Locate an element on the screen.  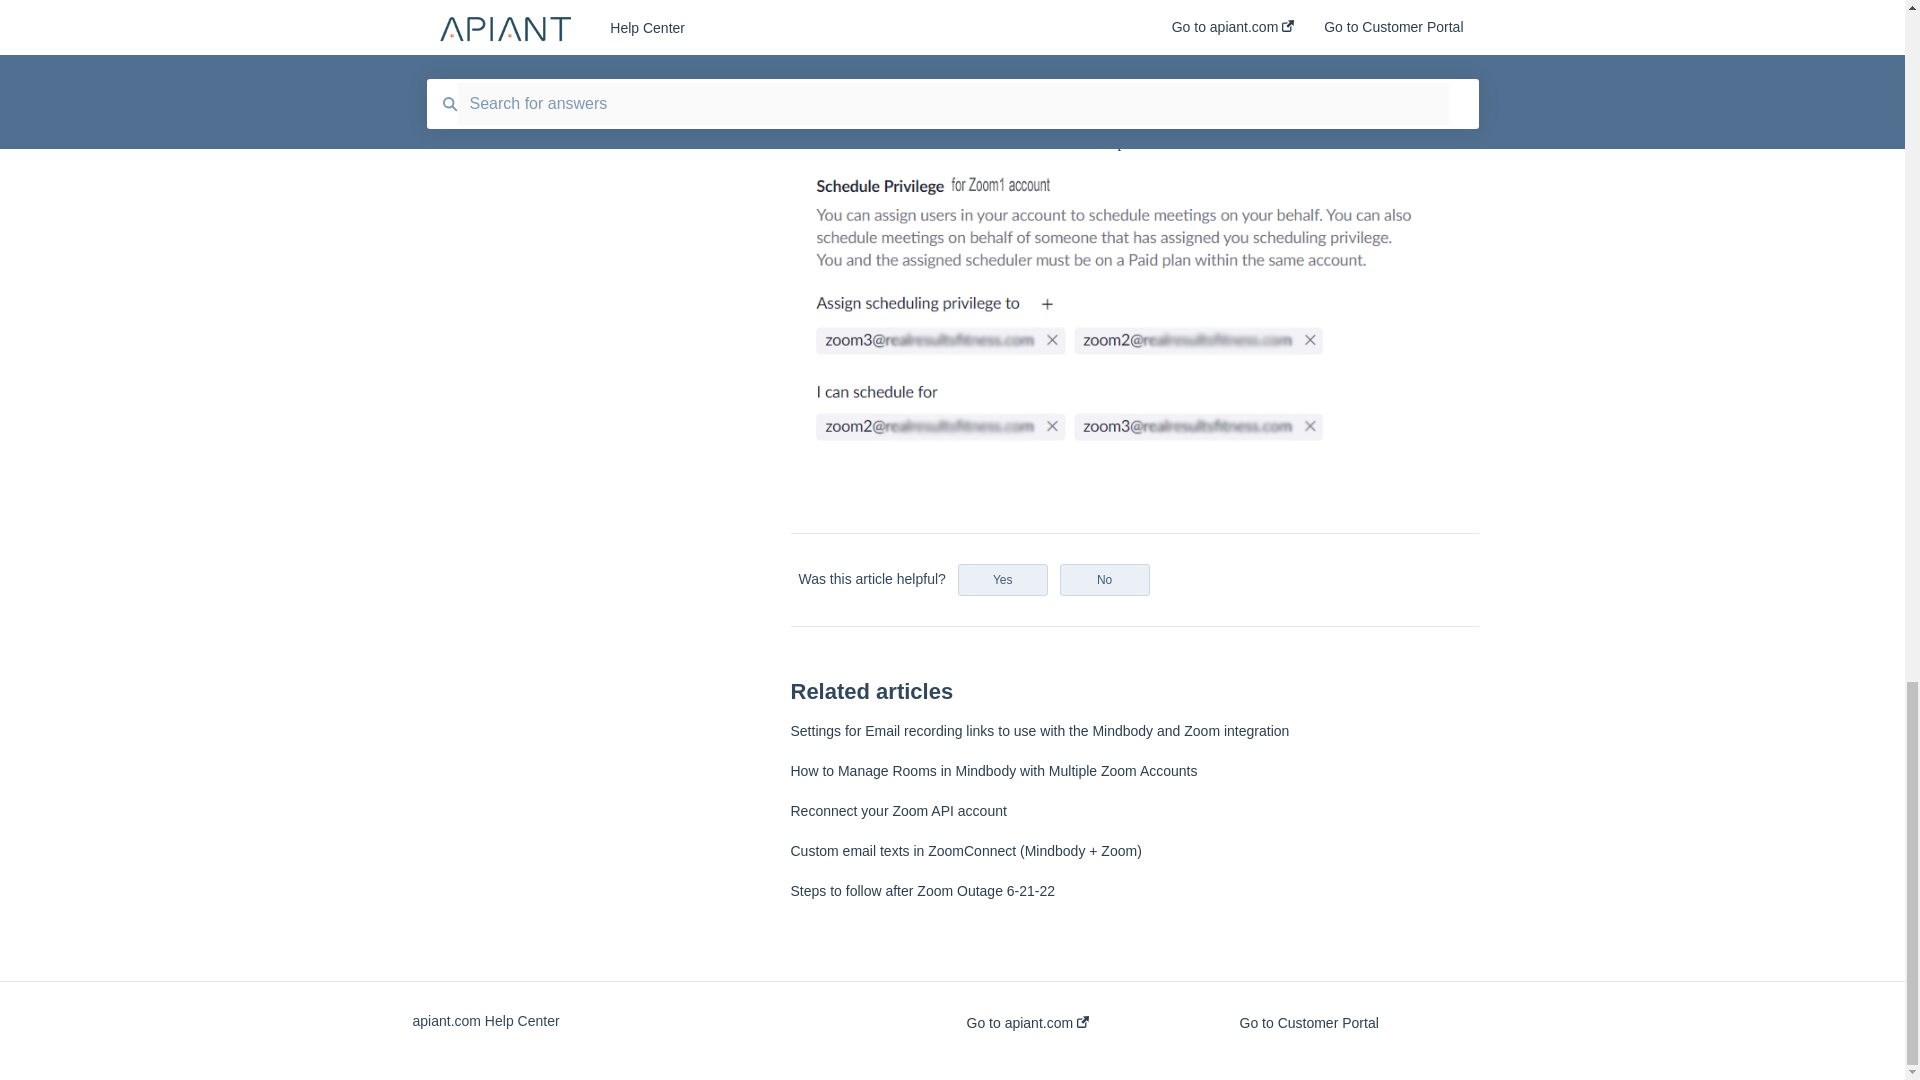
No is located at coordinates (1104, 580).